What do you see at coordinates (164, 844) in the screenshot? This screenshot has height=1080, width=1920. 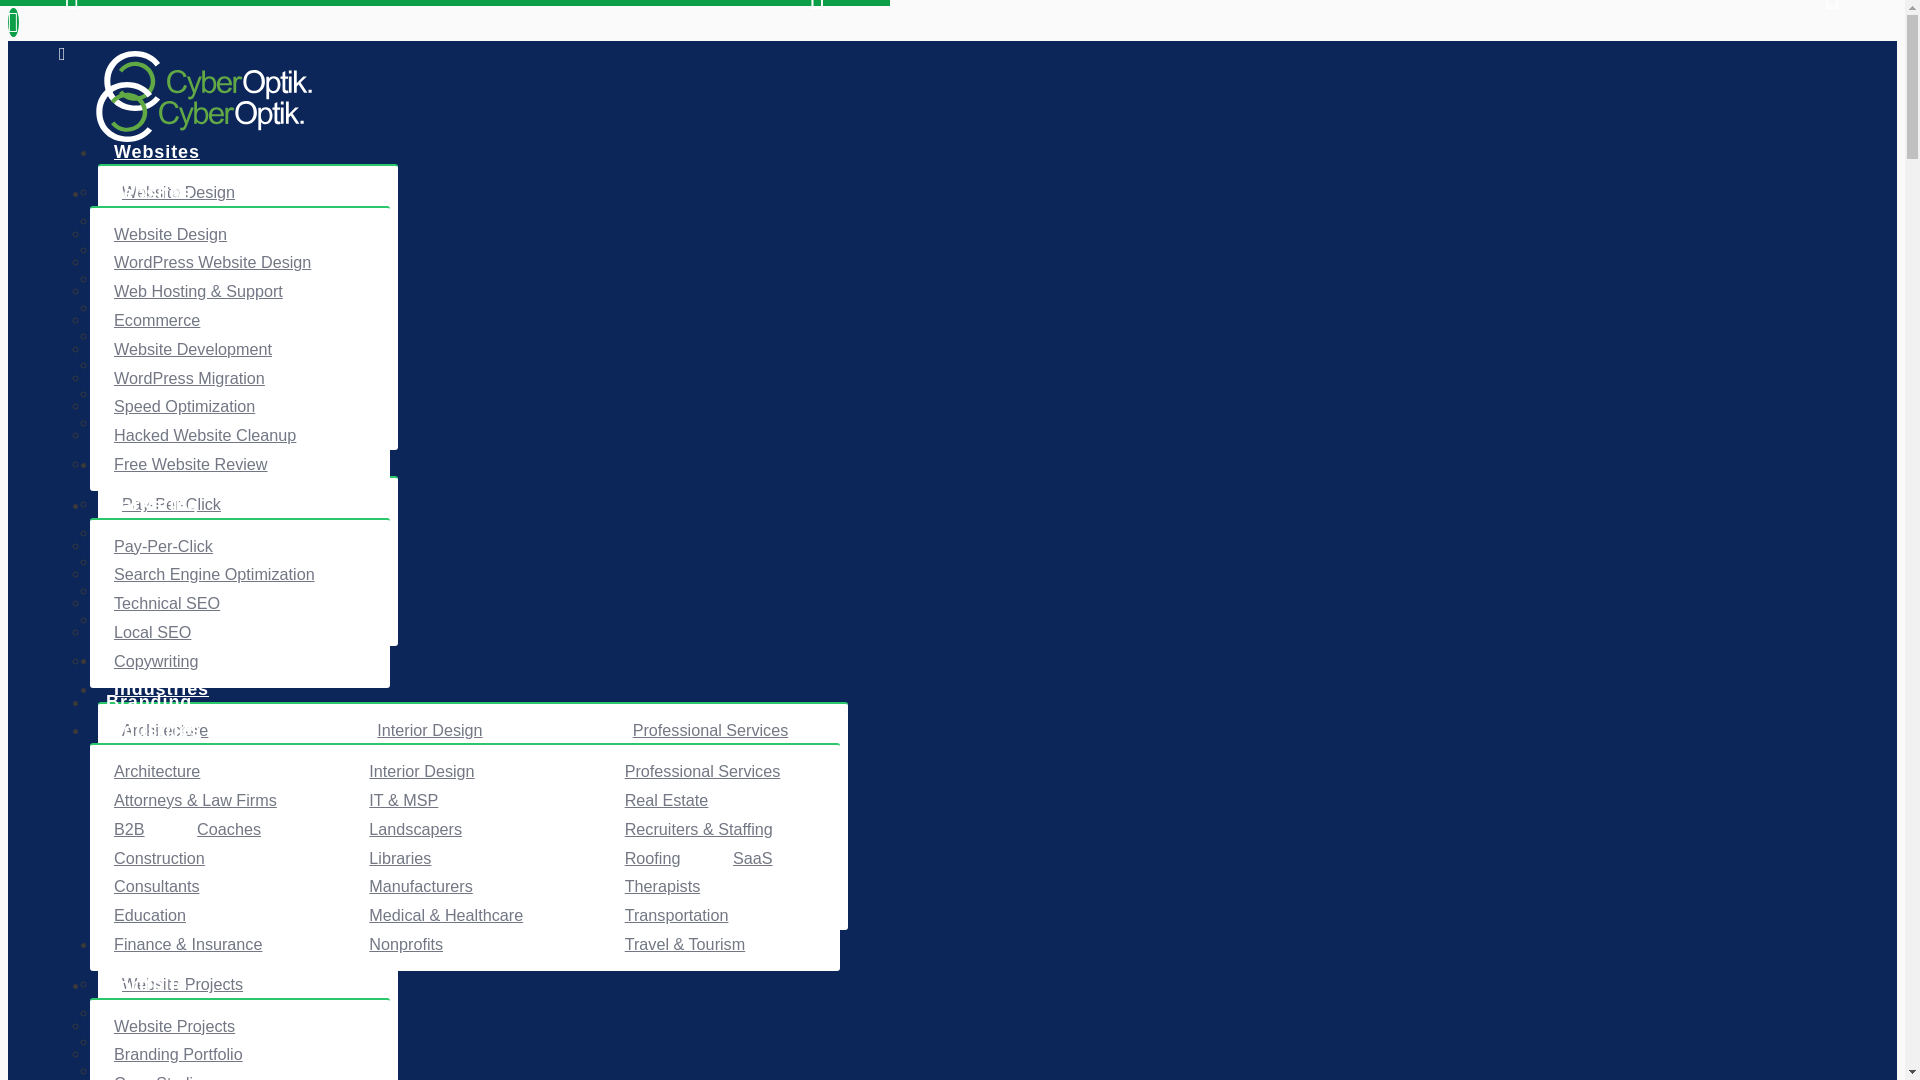 I see `Consultants` at bounding box center [164, 844].